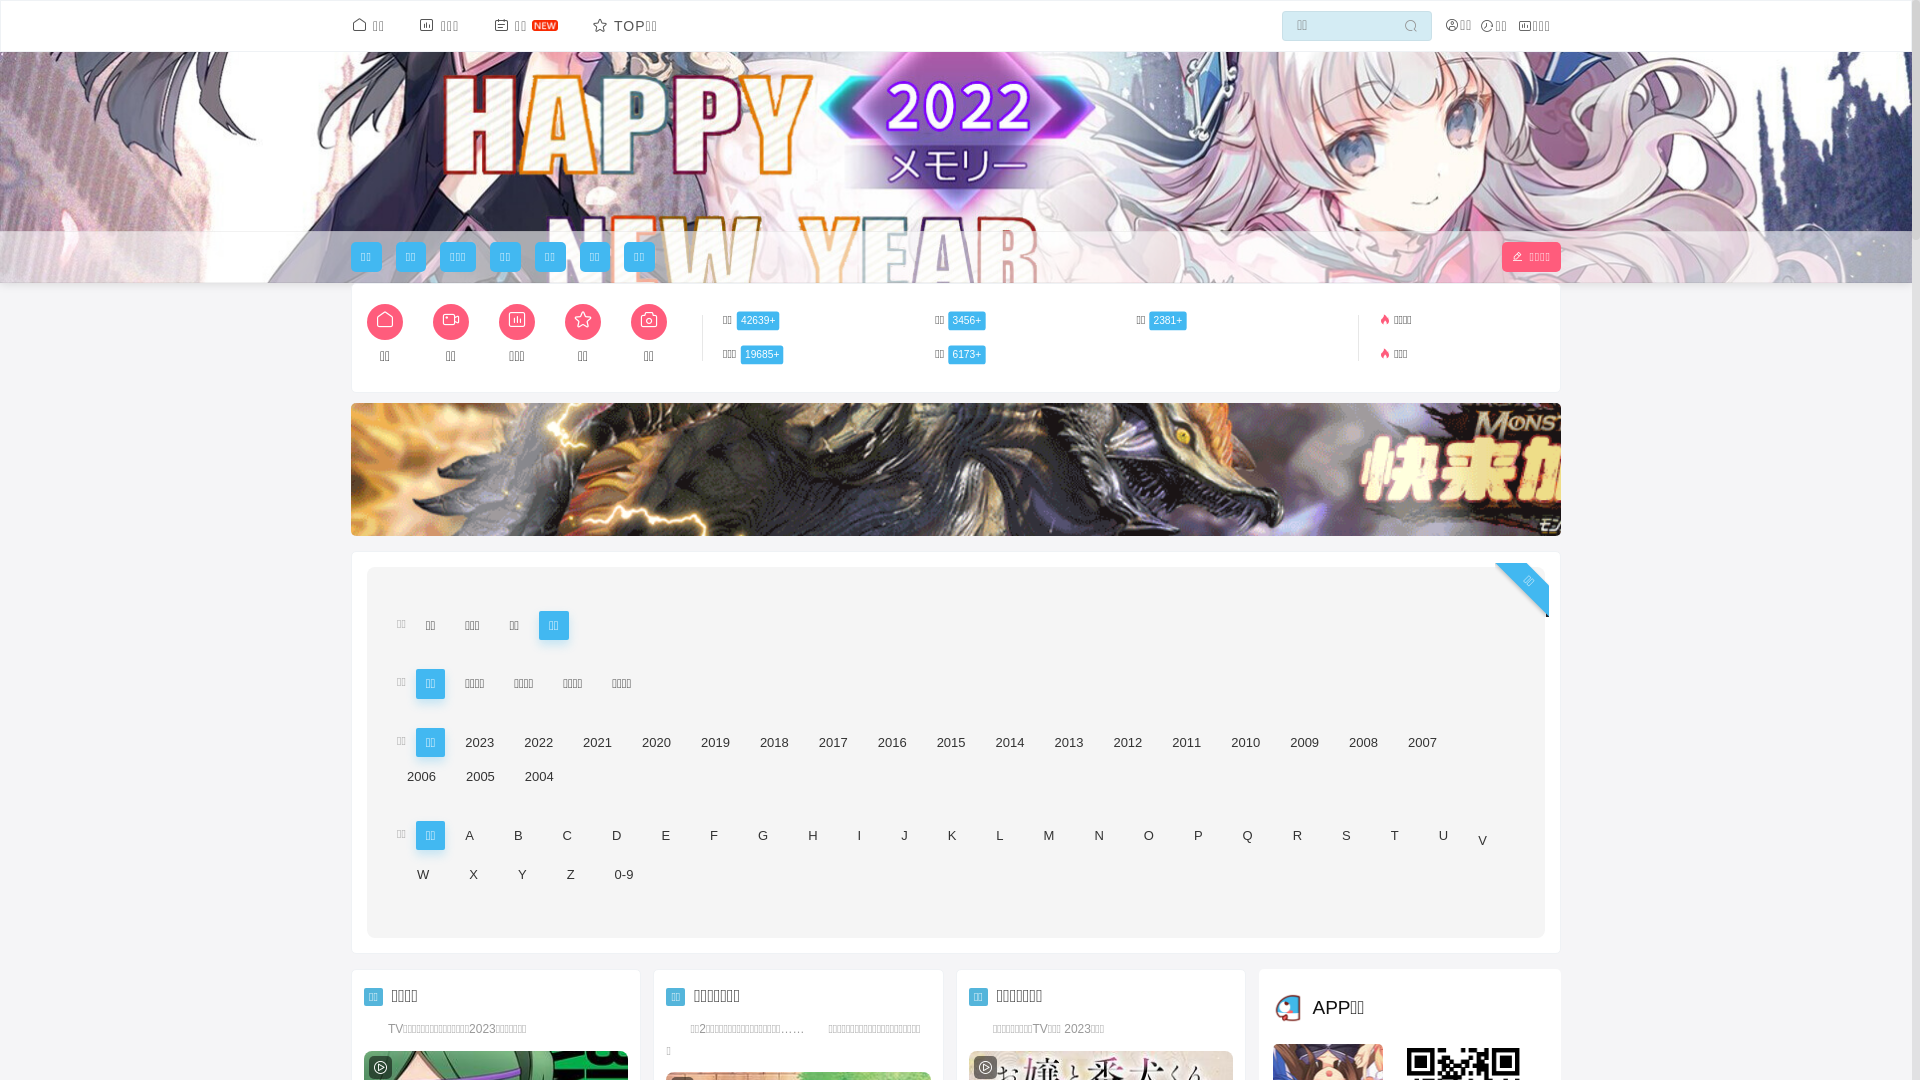 The height and width of the screenshot is (1080, 1920). Describe the element at coordinates (1186, 742) in the screenshot. I see `2011` at that location.